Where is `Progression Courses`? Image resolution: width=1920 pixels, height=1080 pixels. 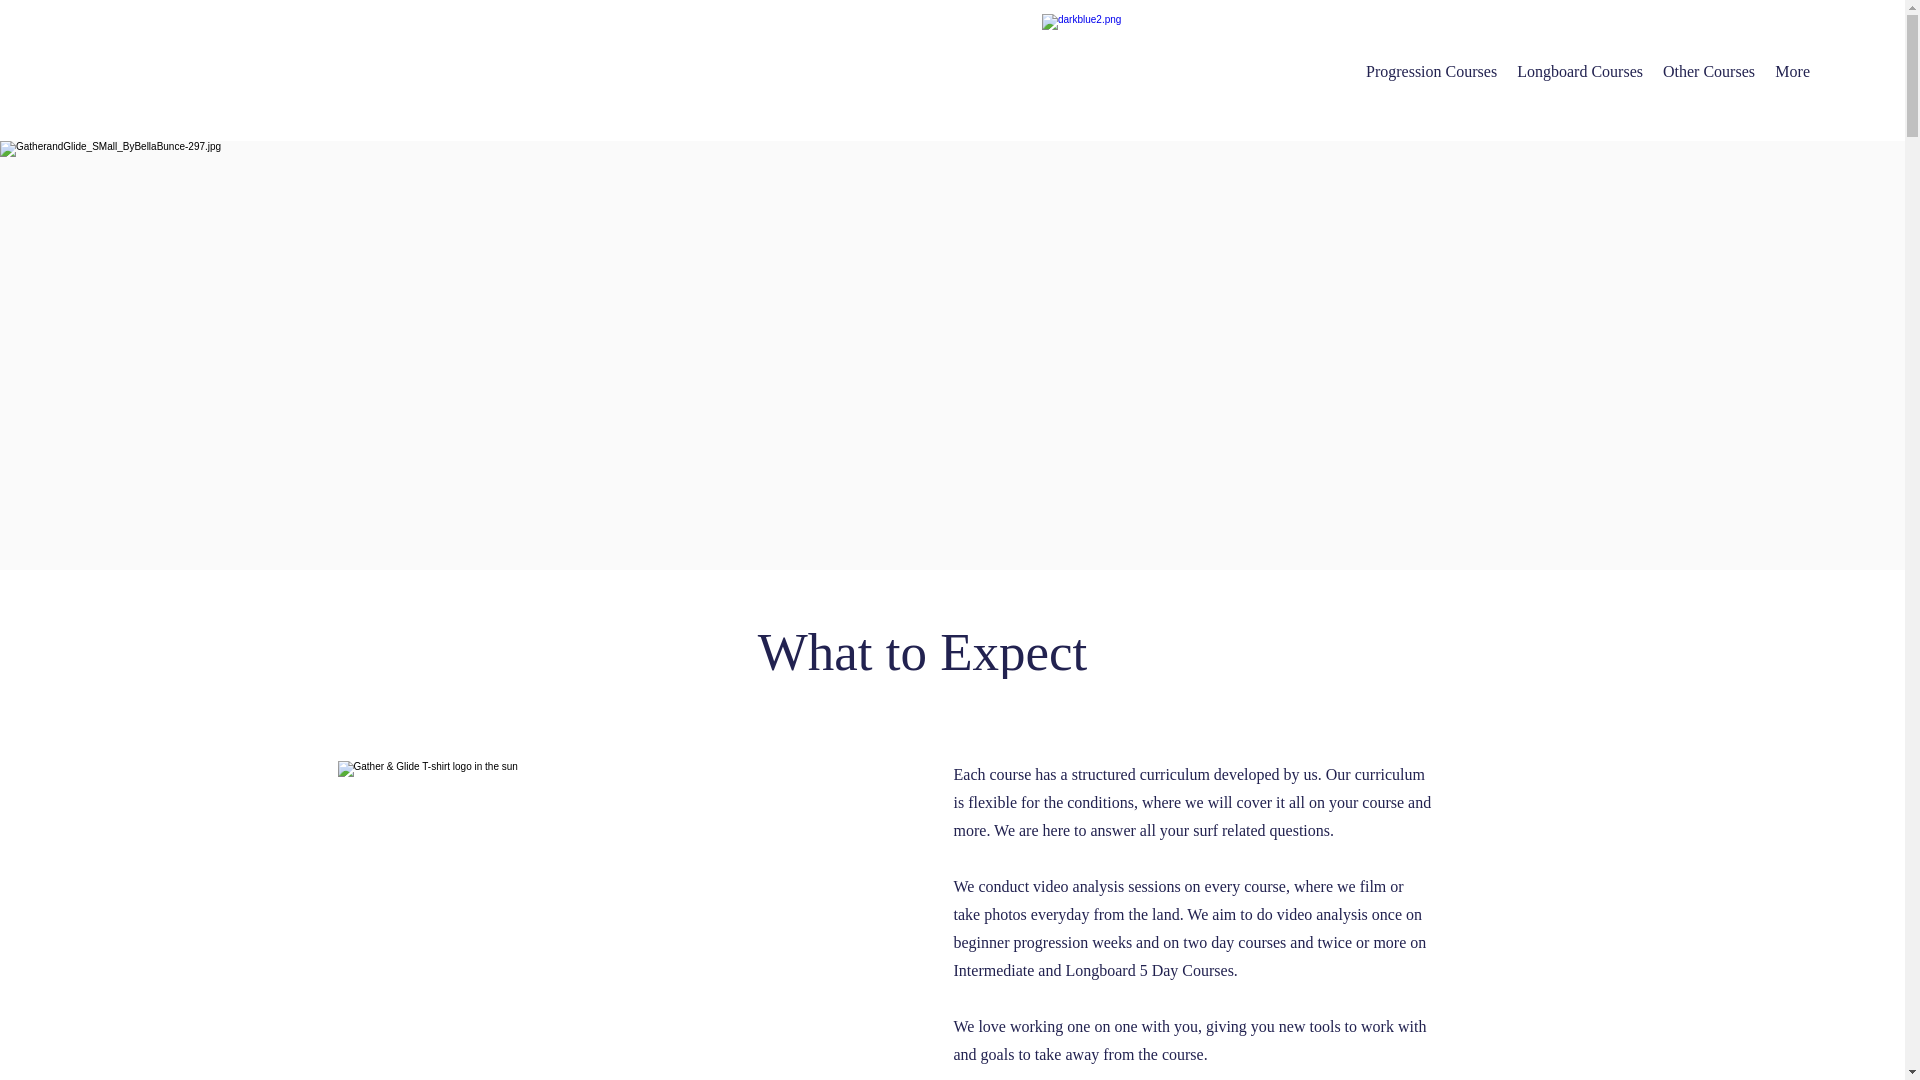 Progression Courses is located at coordinates (1431, 71).